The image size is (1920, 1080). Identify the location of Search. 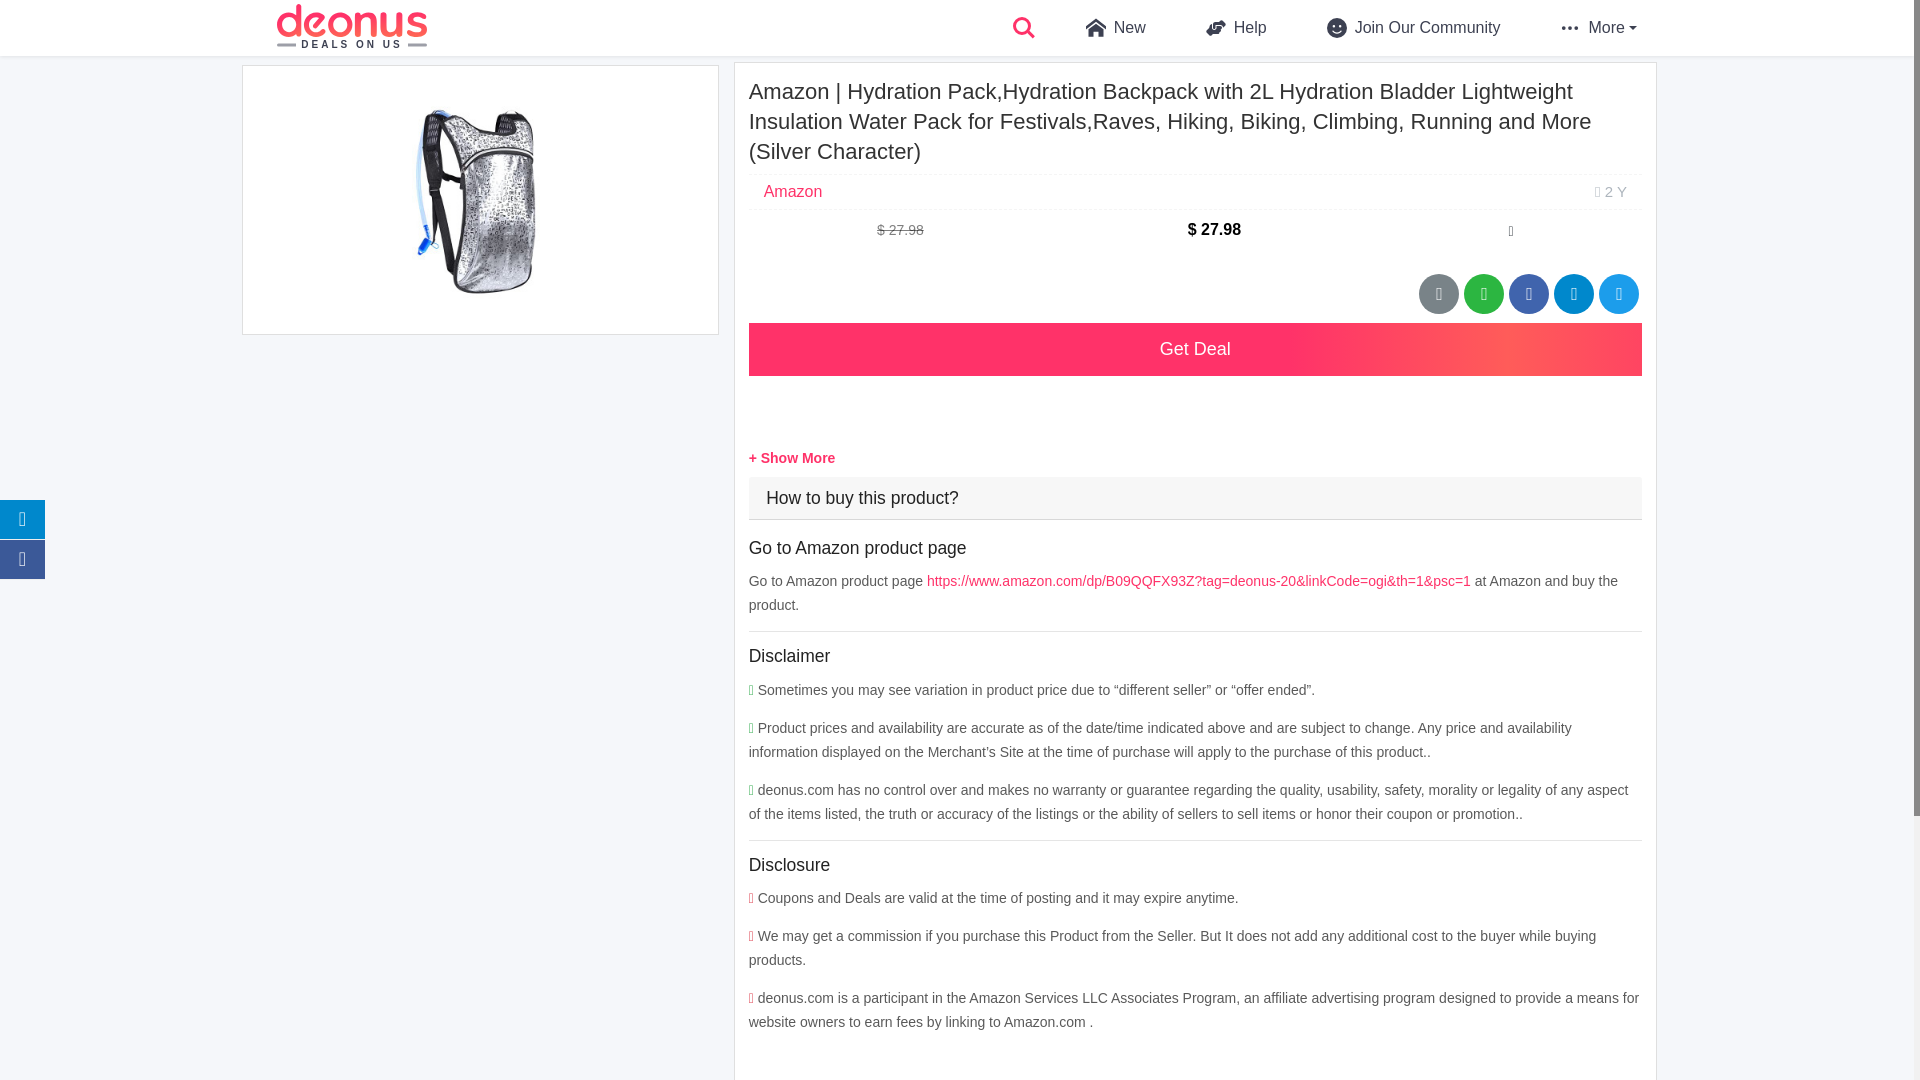
(1024, 28).